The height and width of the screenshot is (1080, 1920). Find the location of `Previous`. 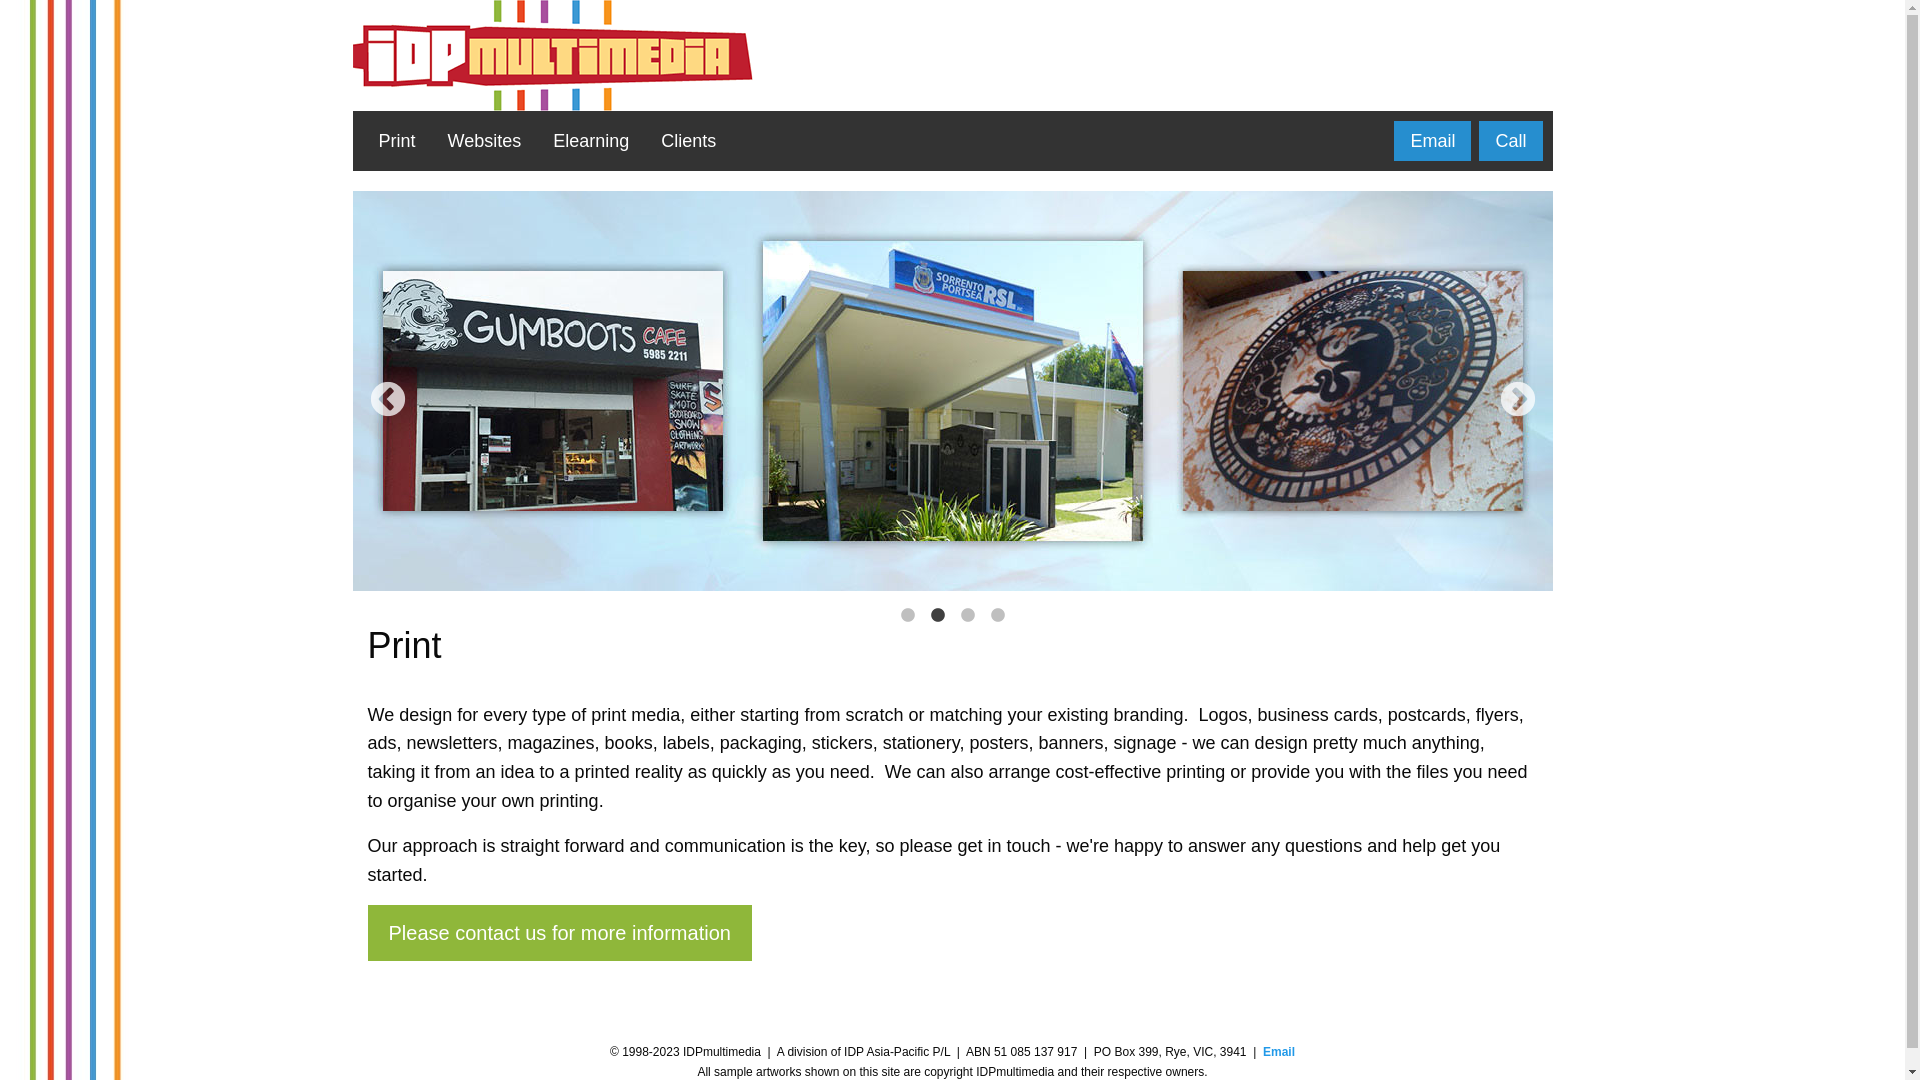

Previous is located at coordinates (388, 401).